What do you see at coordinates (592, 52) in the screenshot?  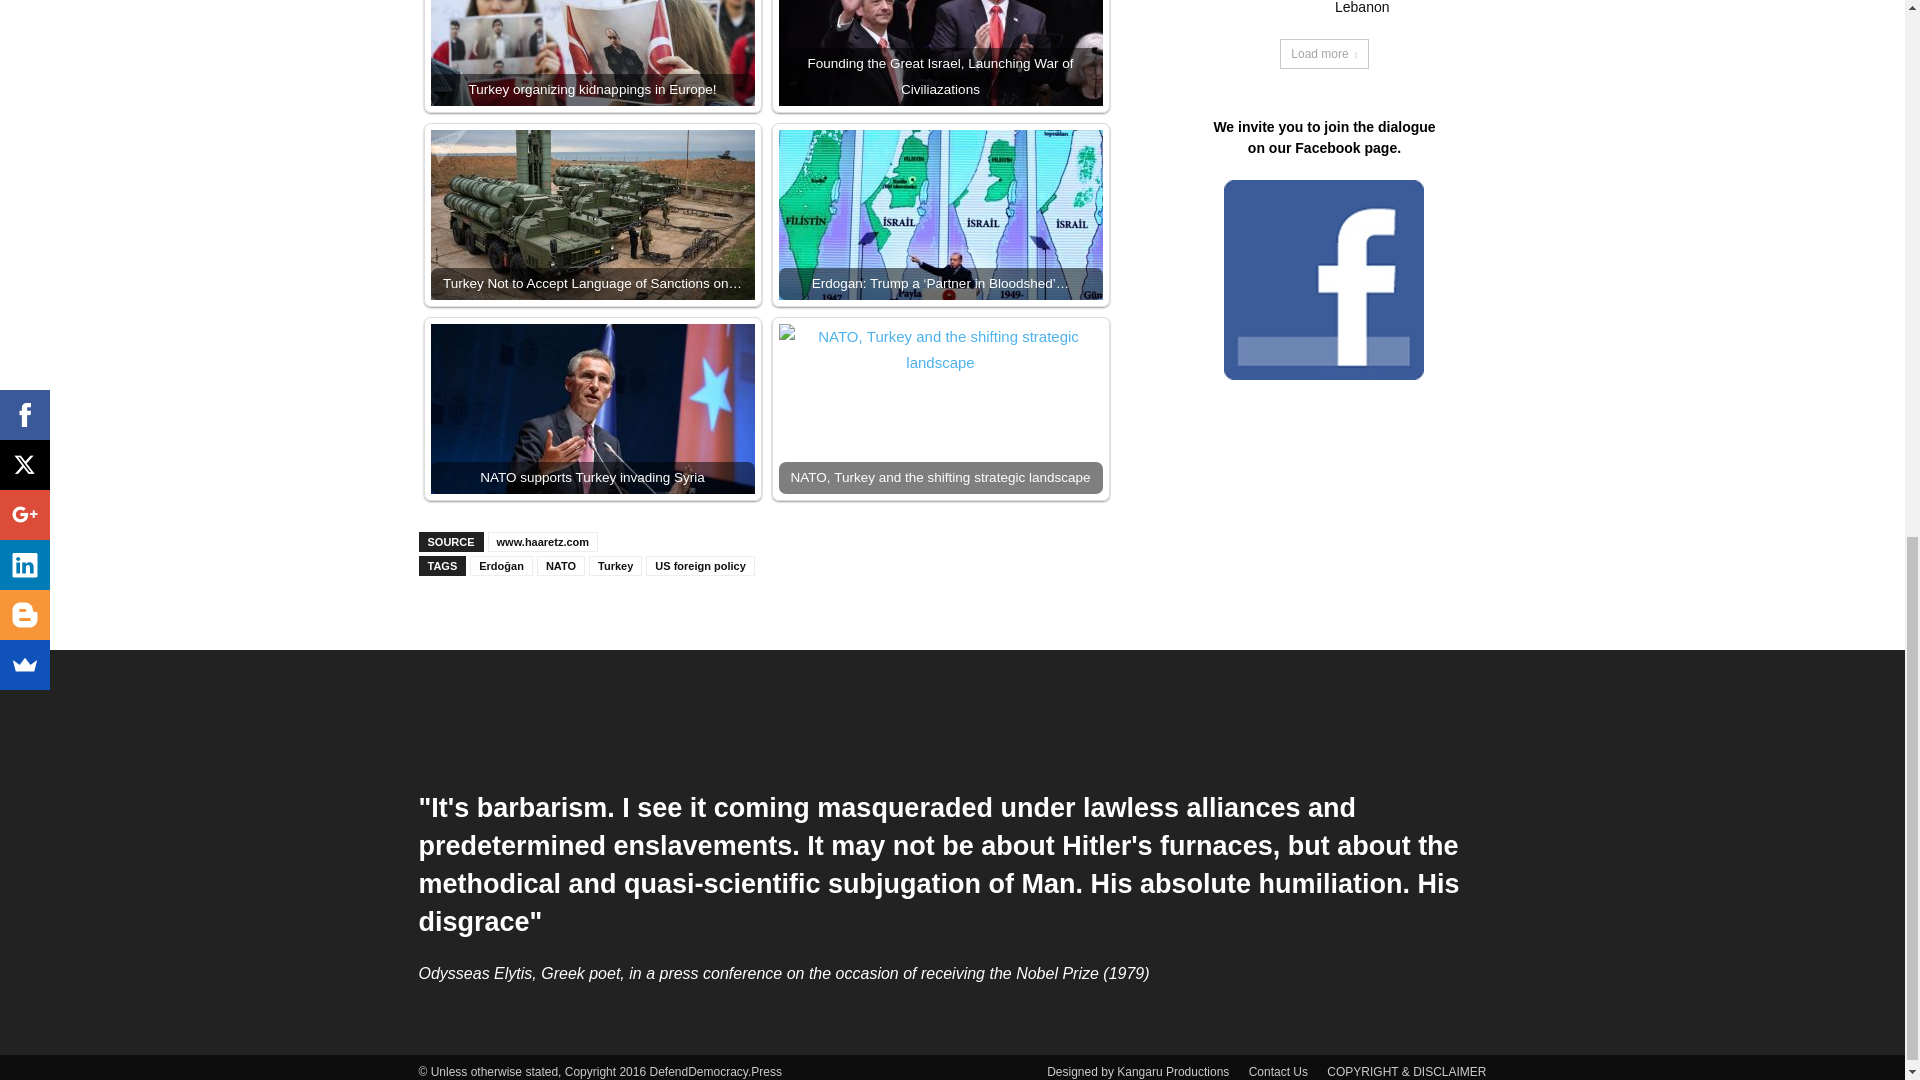 I see `Turkey organizing kidnappings in Europe!` at bounding box center [592, 52].